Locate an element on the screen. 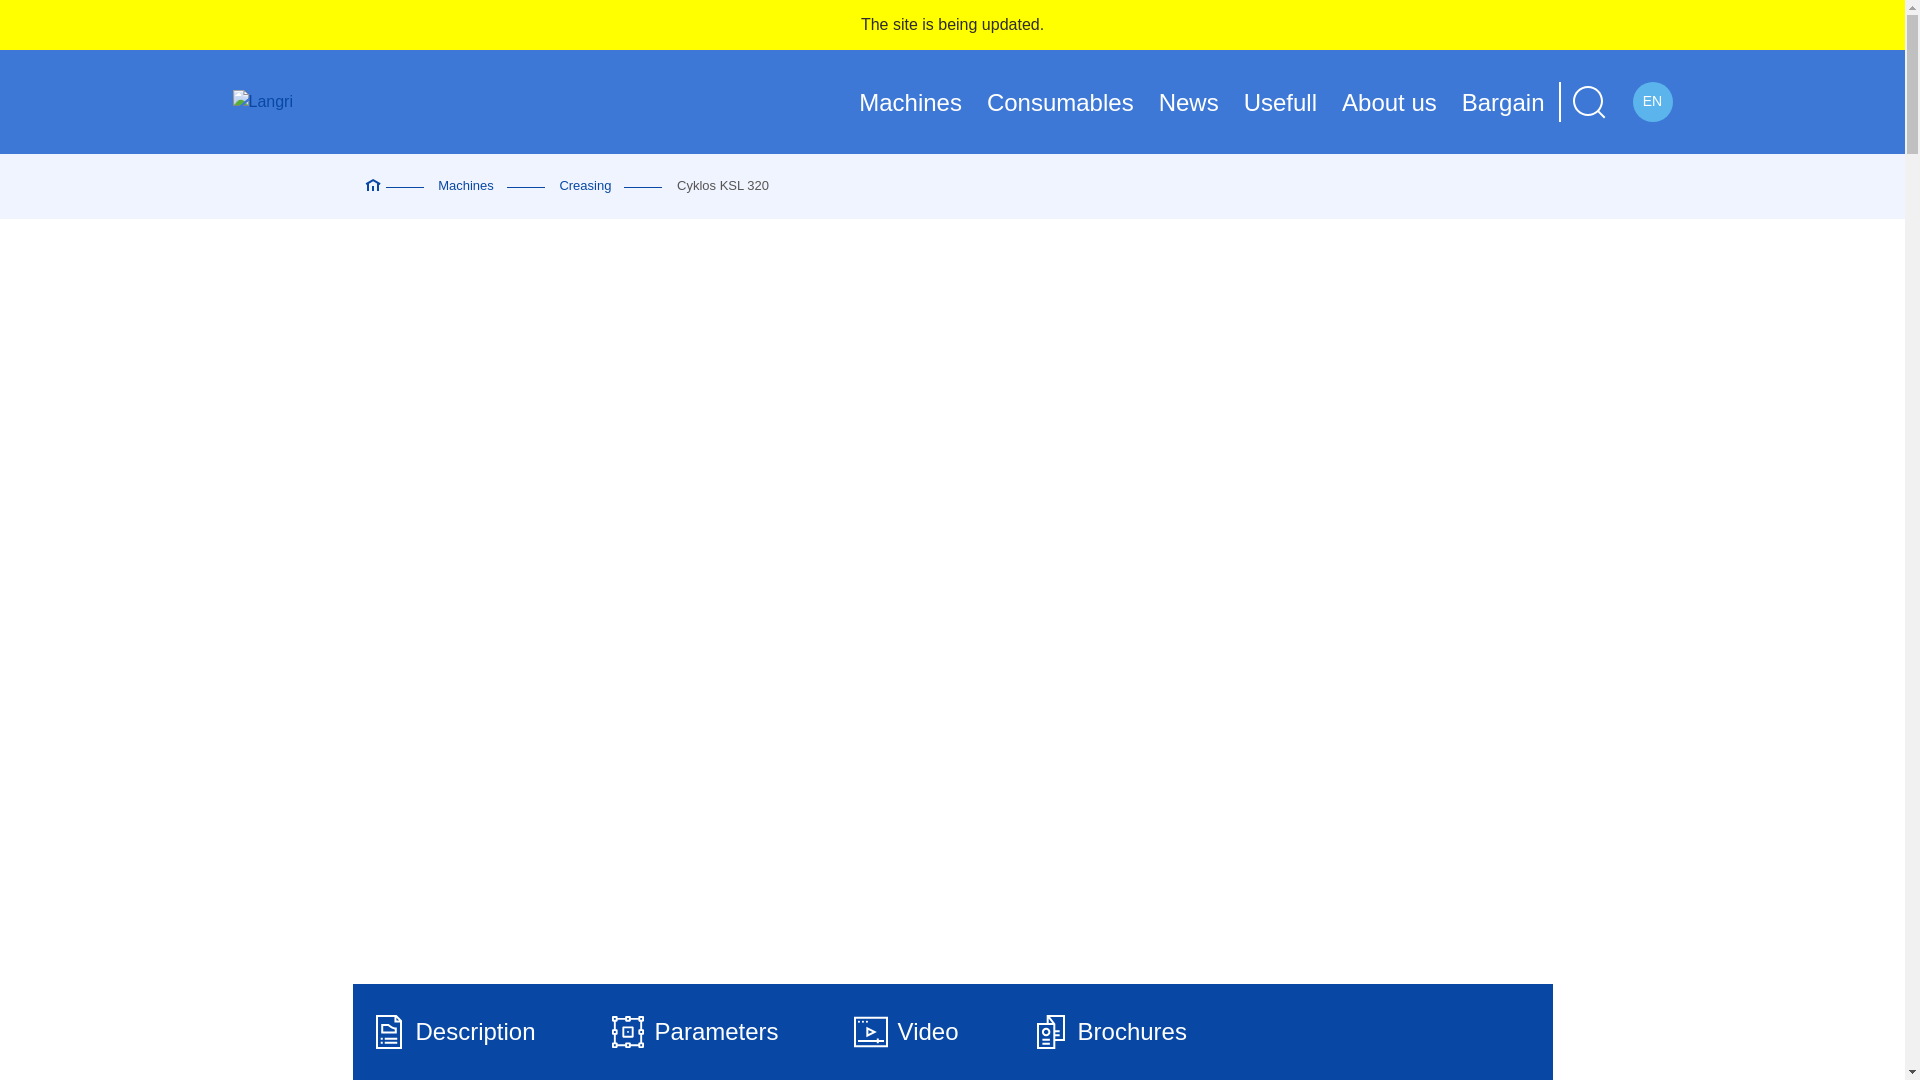  Description is located at coordinates (1389, 102).